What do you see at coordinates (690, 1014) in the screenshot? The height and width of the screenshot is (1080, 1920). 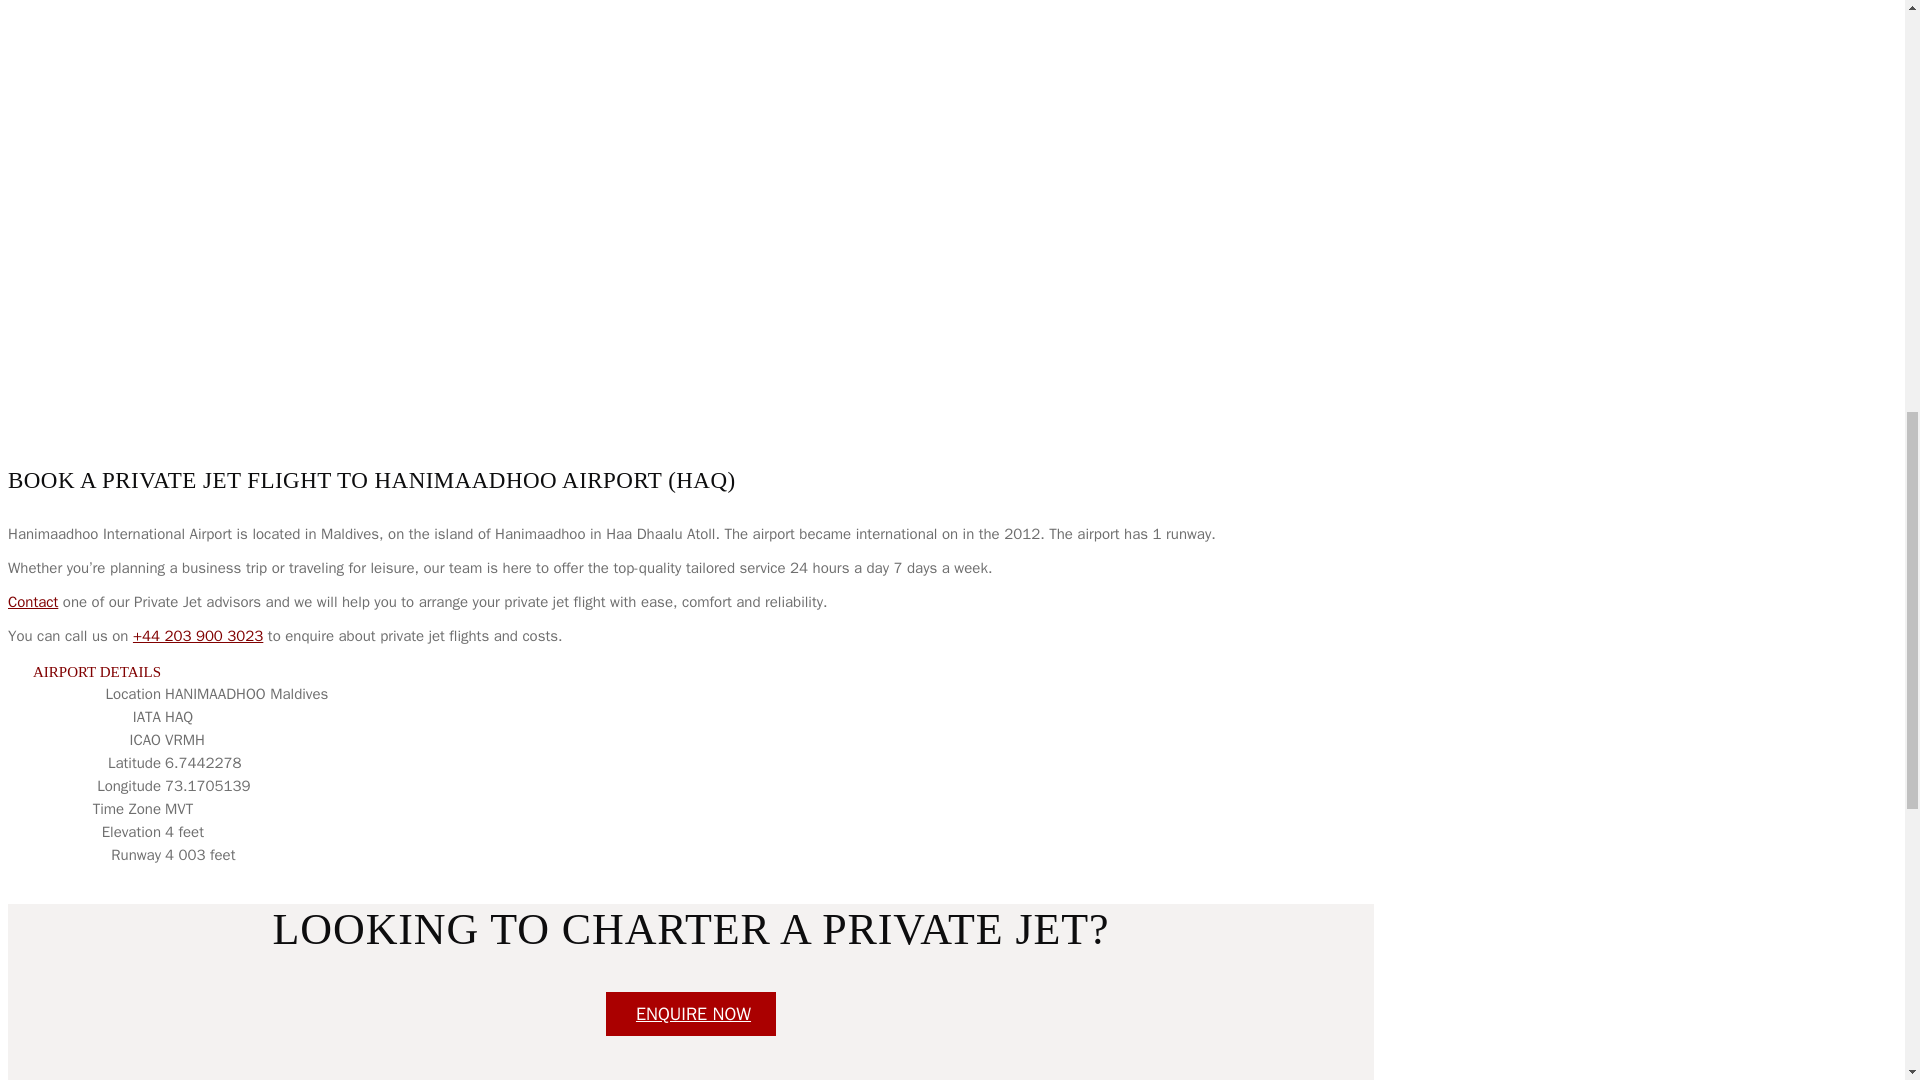 I see `ENQUIRE NOW` at bounding box center [690, 1014].